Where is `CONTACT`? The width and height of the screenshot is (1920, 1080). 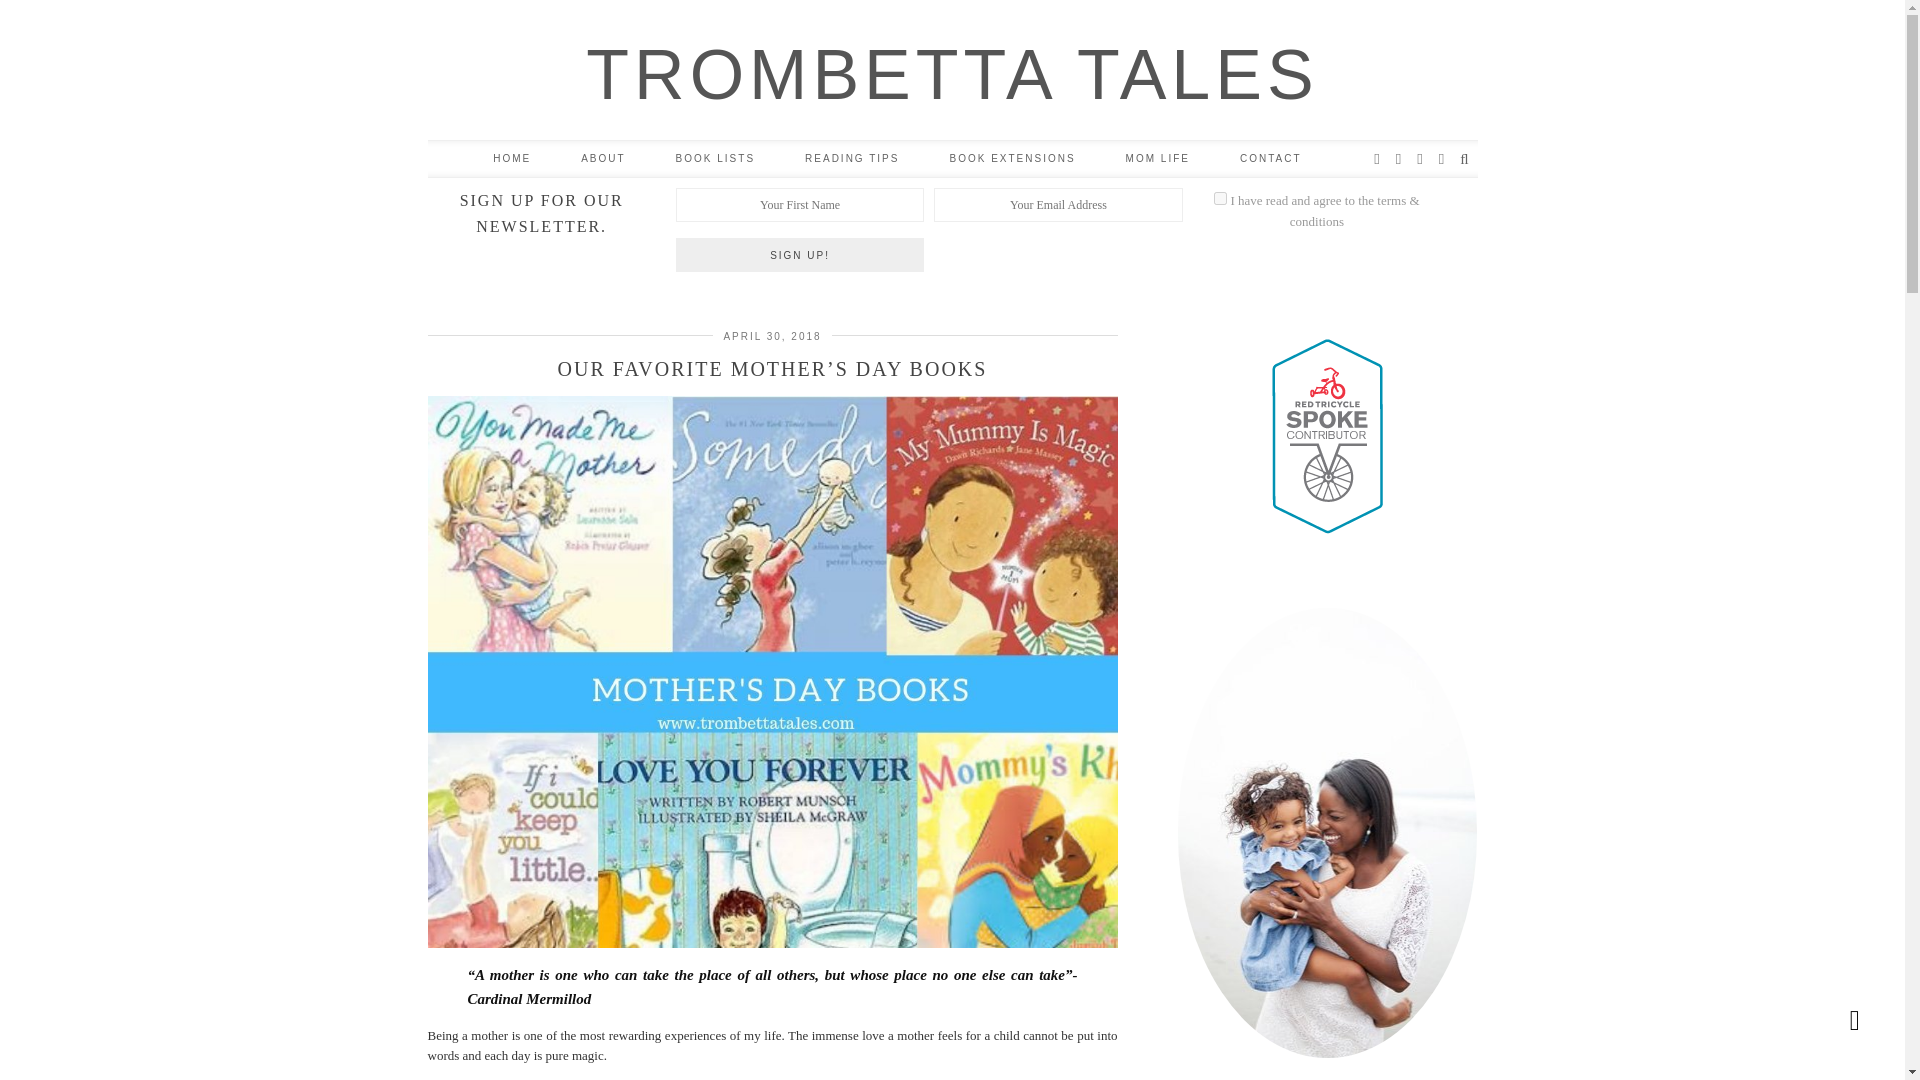 CONTACT is located at coordinates (1270, 159).